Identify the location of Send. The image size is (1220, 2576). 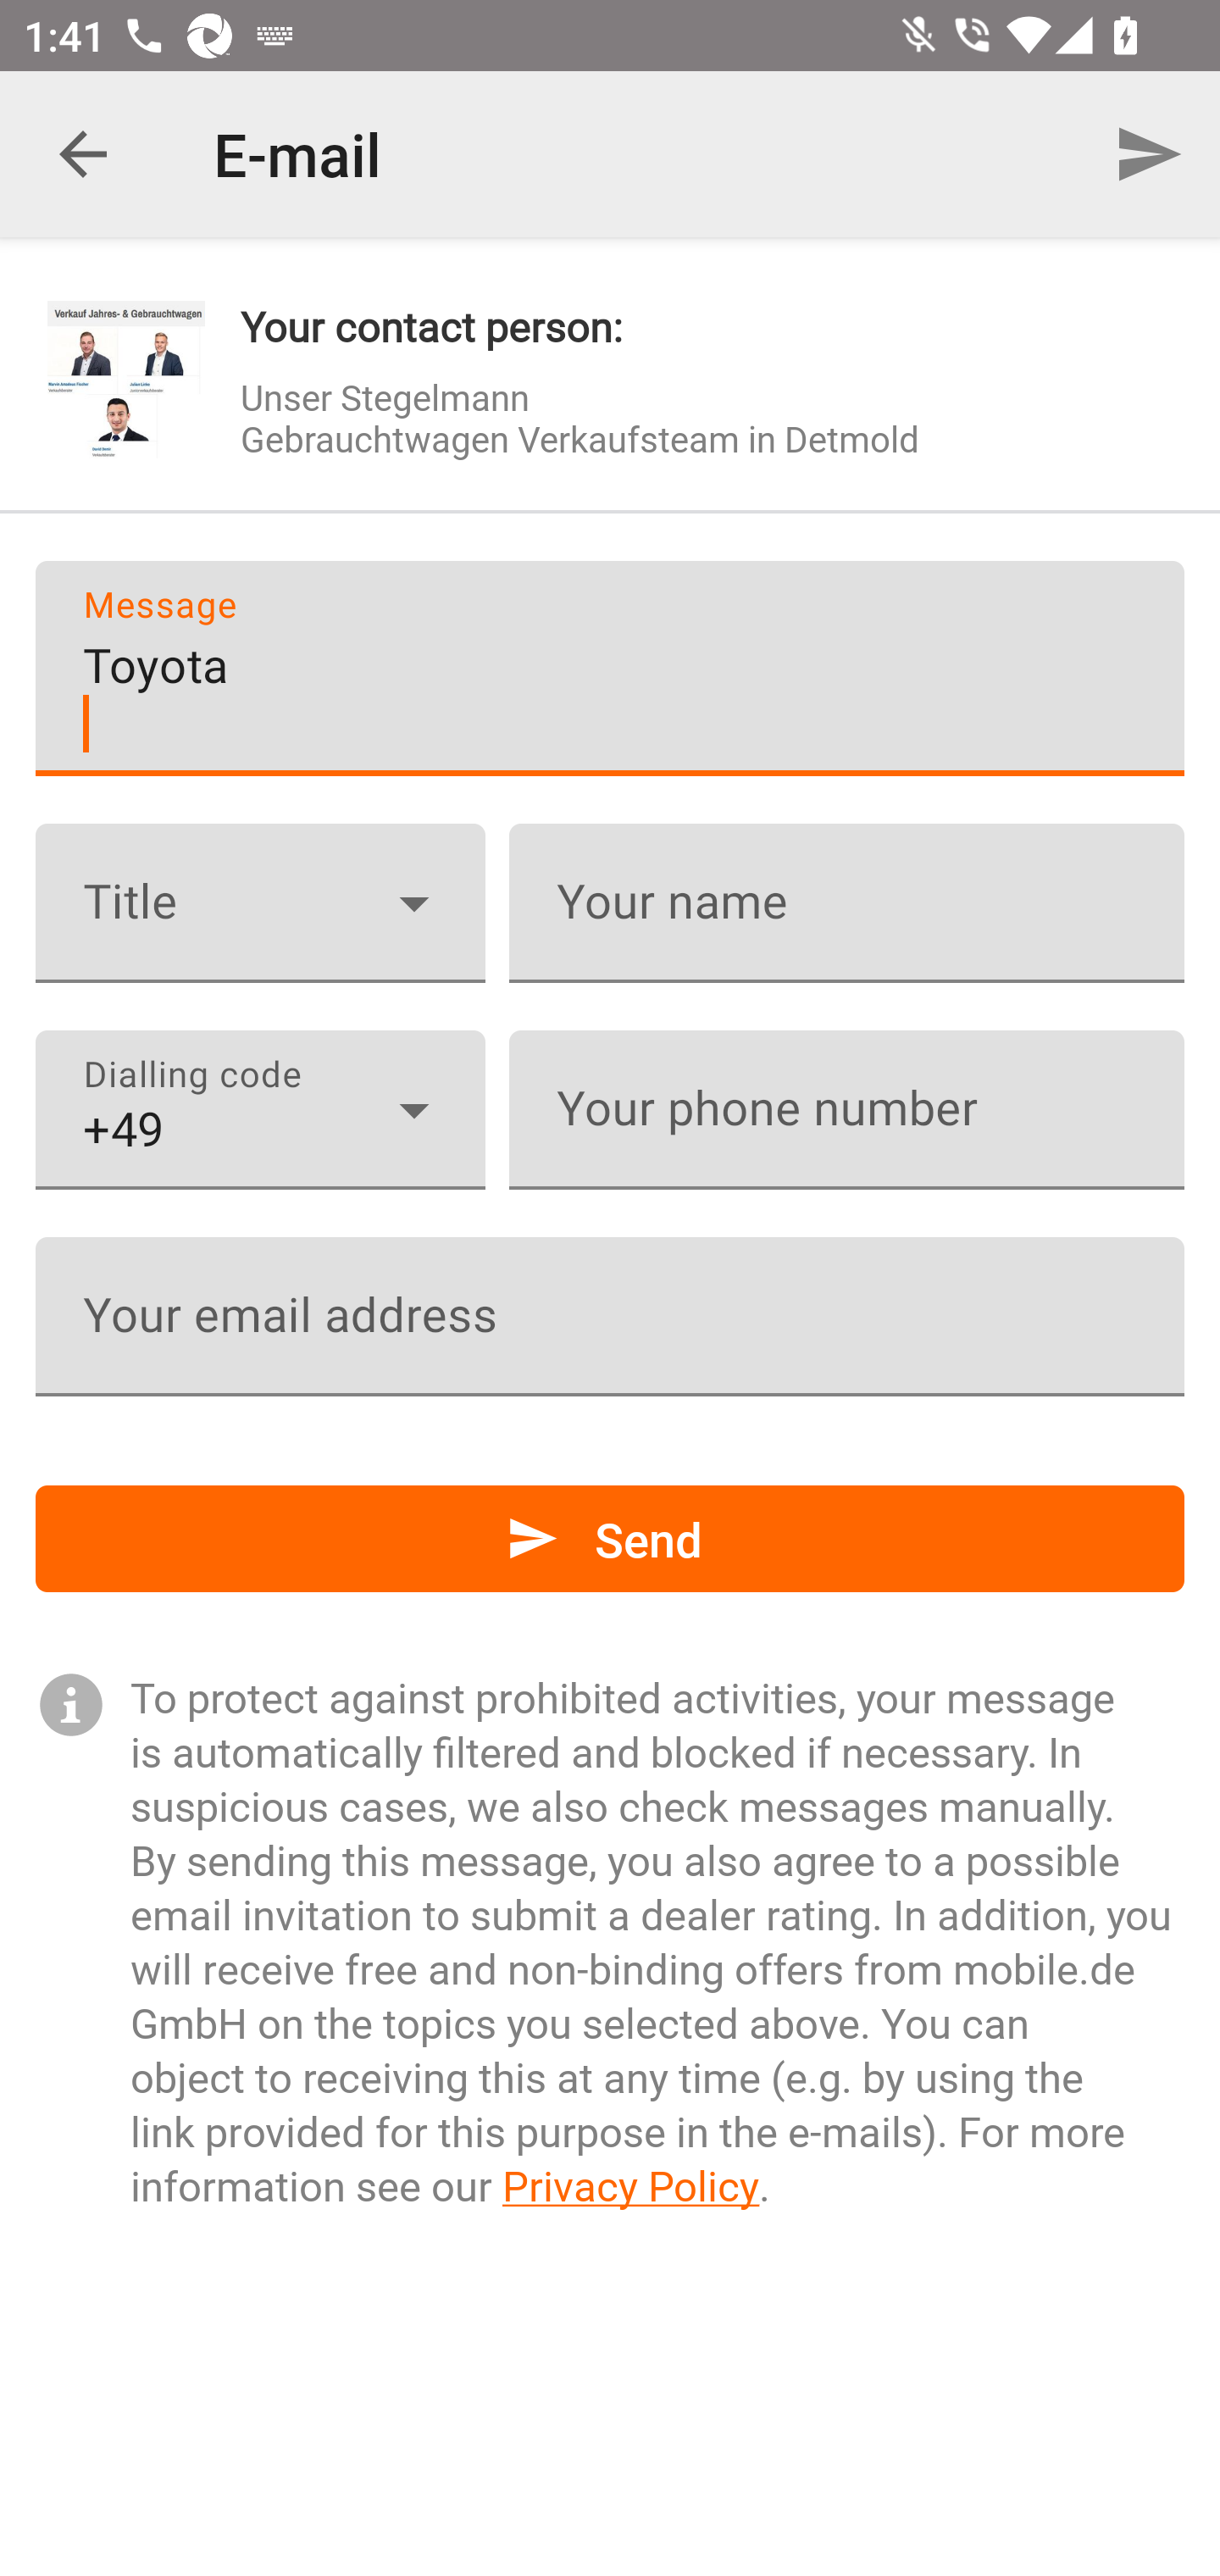
(1149, 154).